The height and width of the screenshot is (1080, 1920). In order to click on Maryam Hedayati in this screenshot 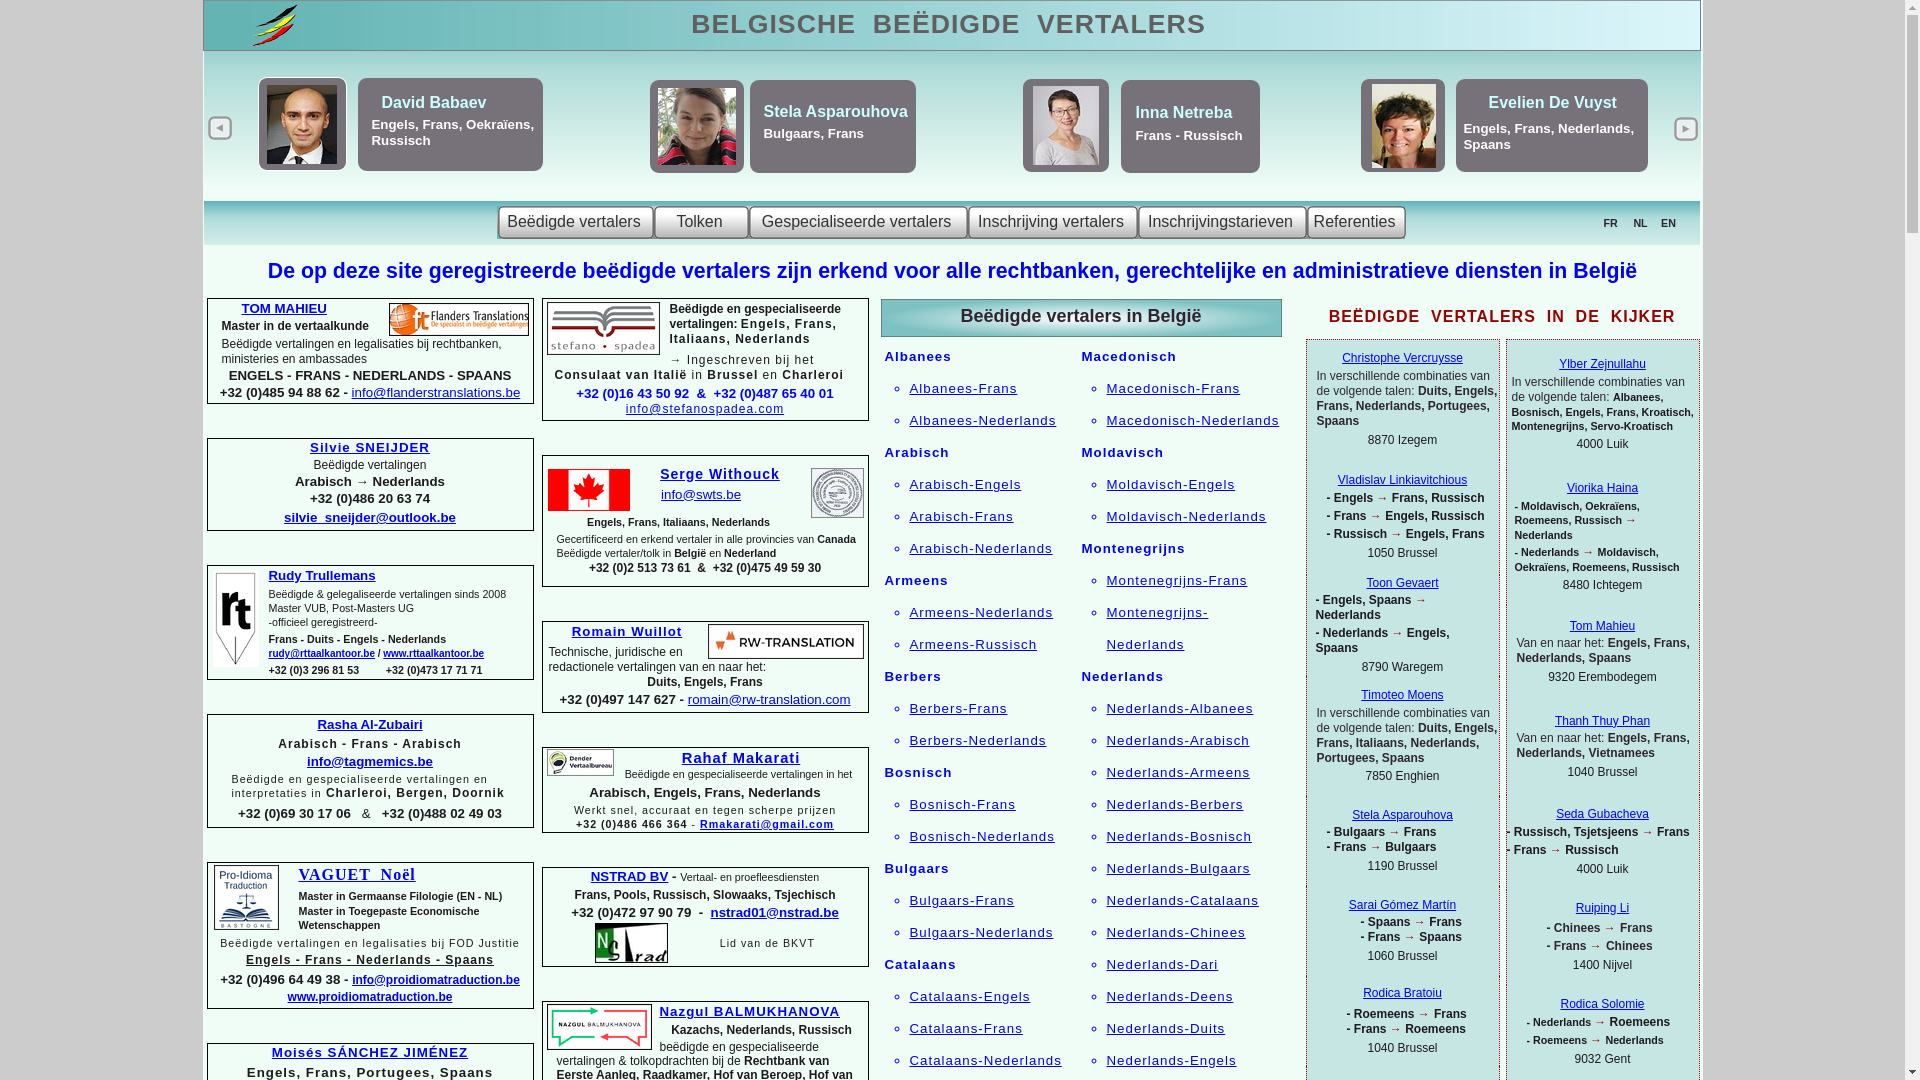, I will do `click(412, 110)`.